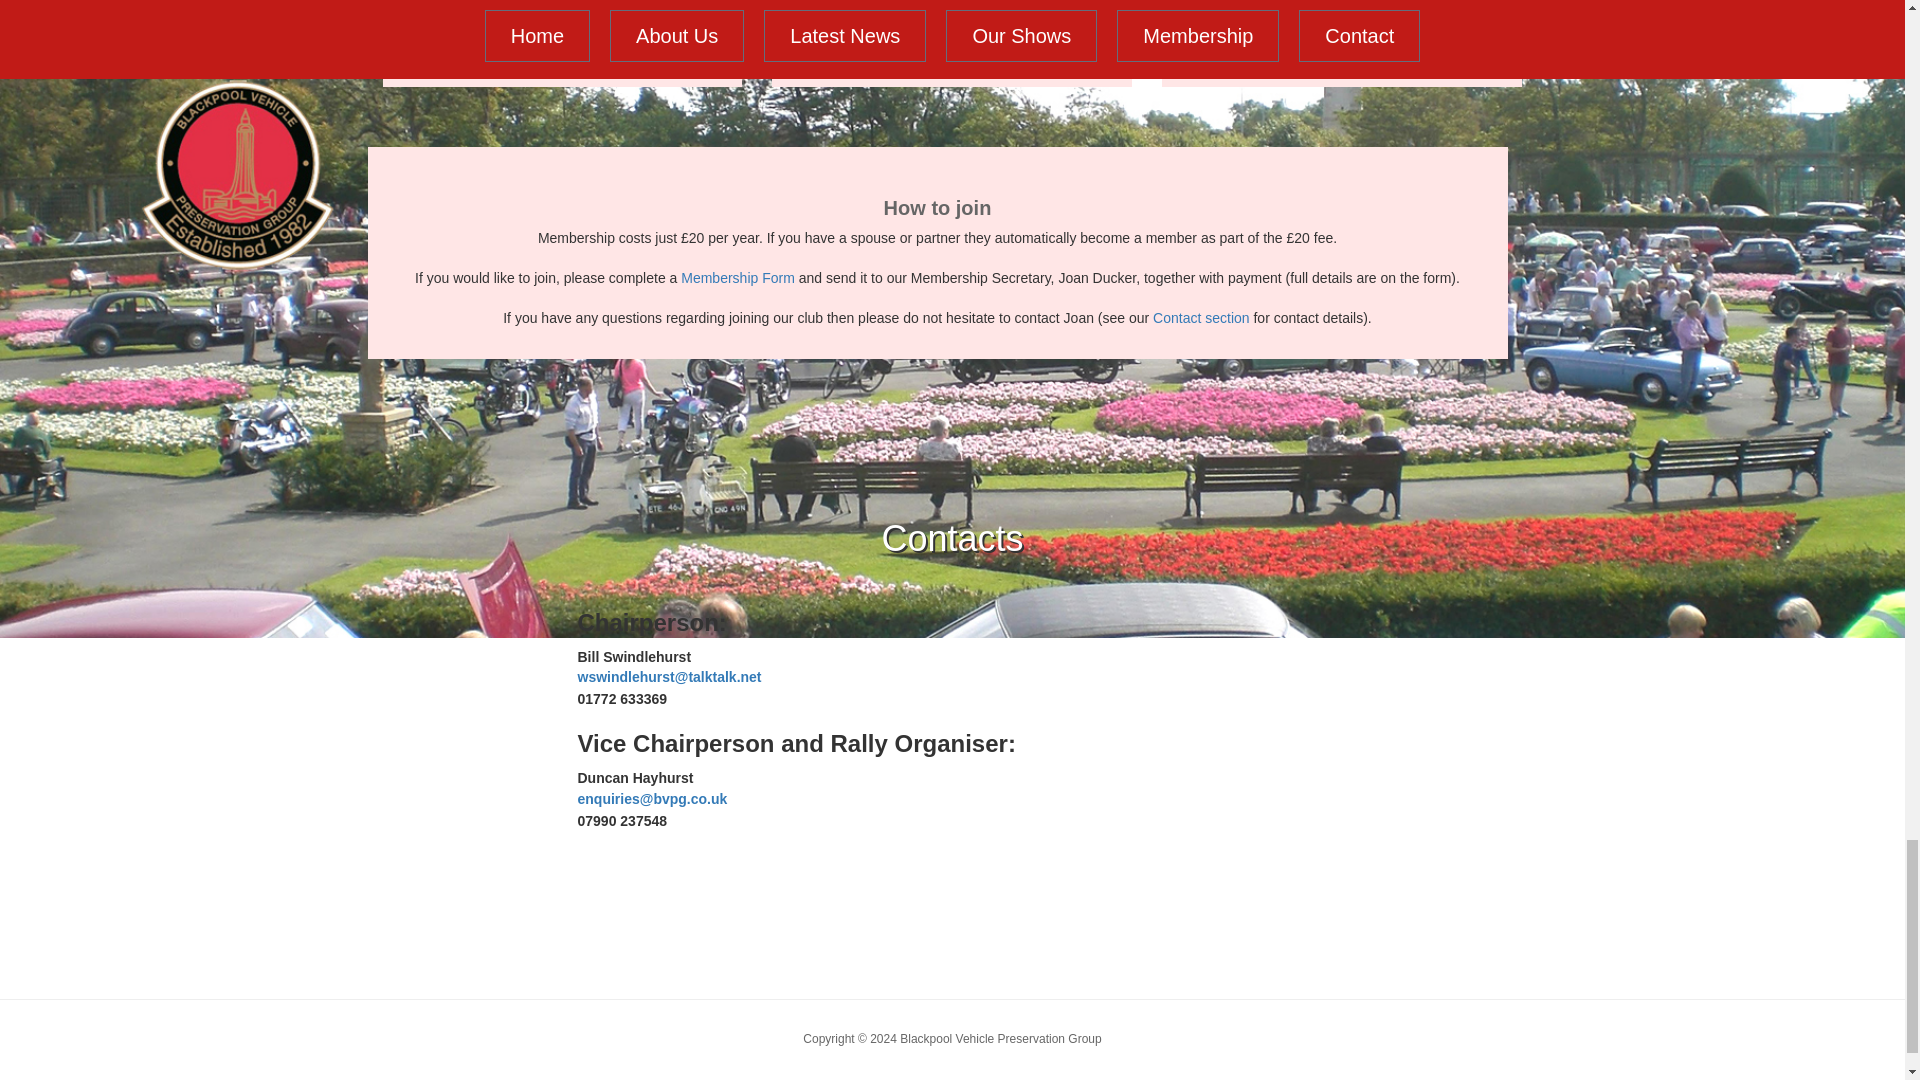 The image size is (1920, 1080). Describe the element at coordinates (1201, 318) in the screenshot. I see `Contact section` at that location.